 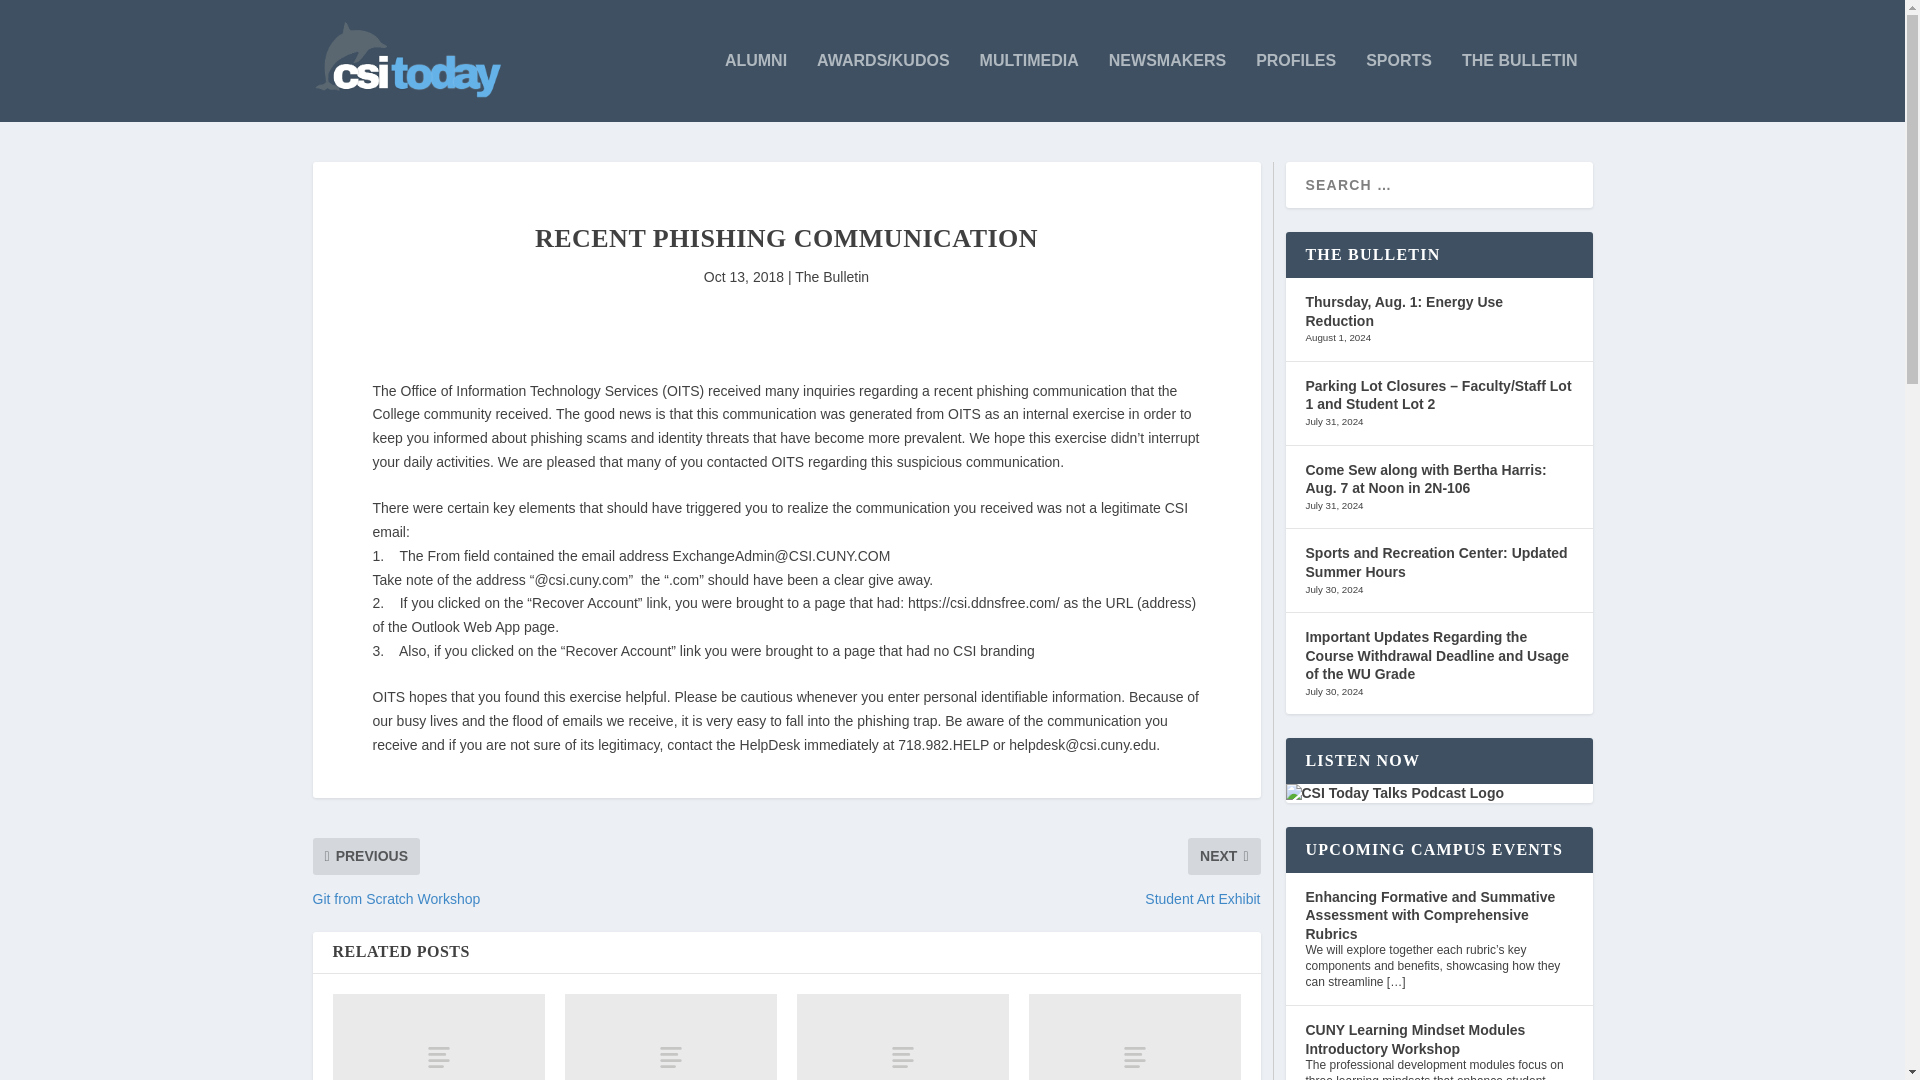 I want to click on The Bulletin, so click(x=832, y=276).